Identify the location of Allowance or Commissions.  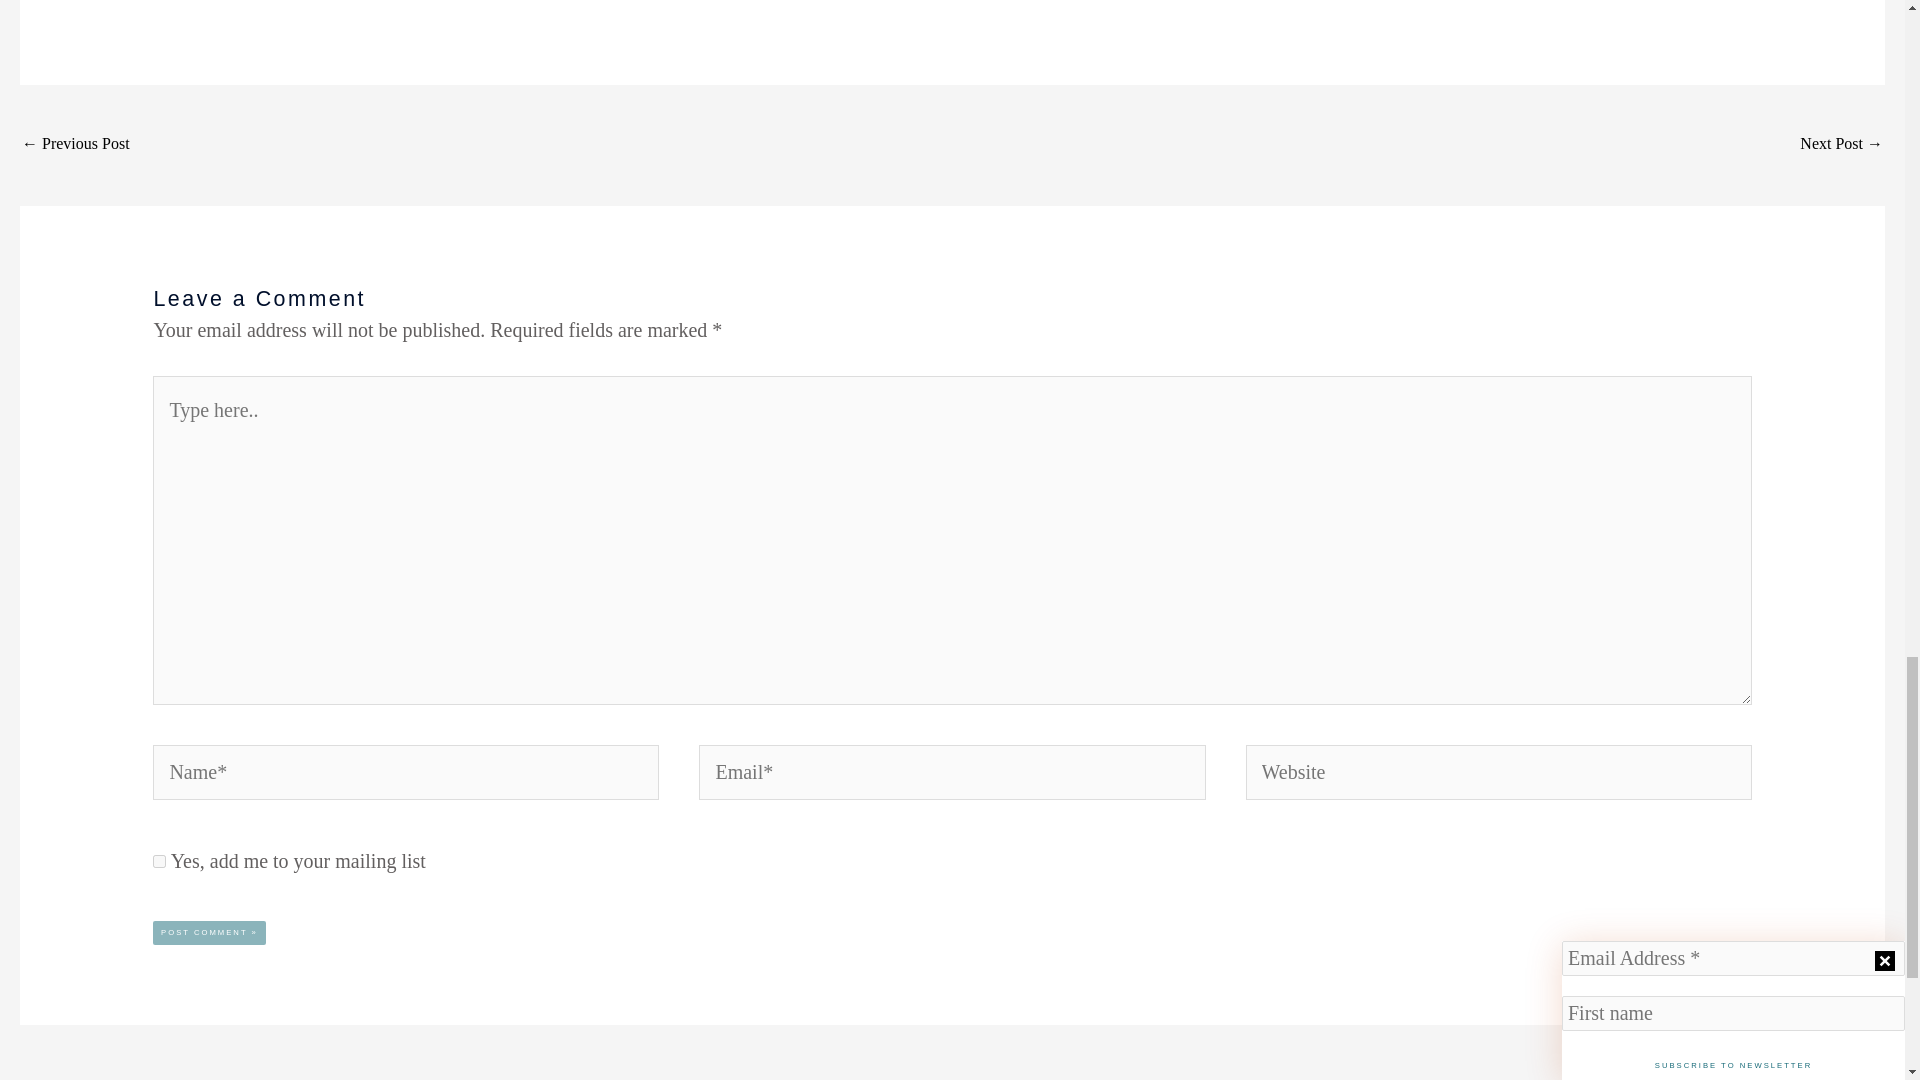
(1842, 146).